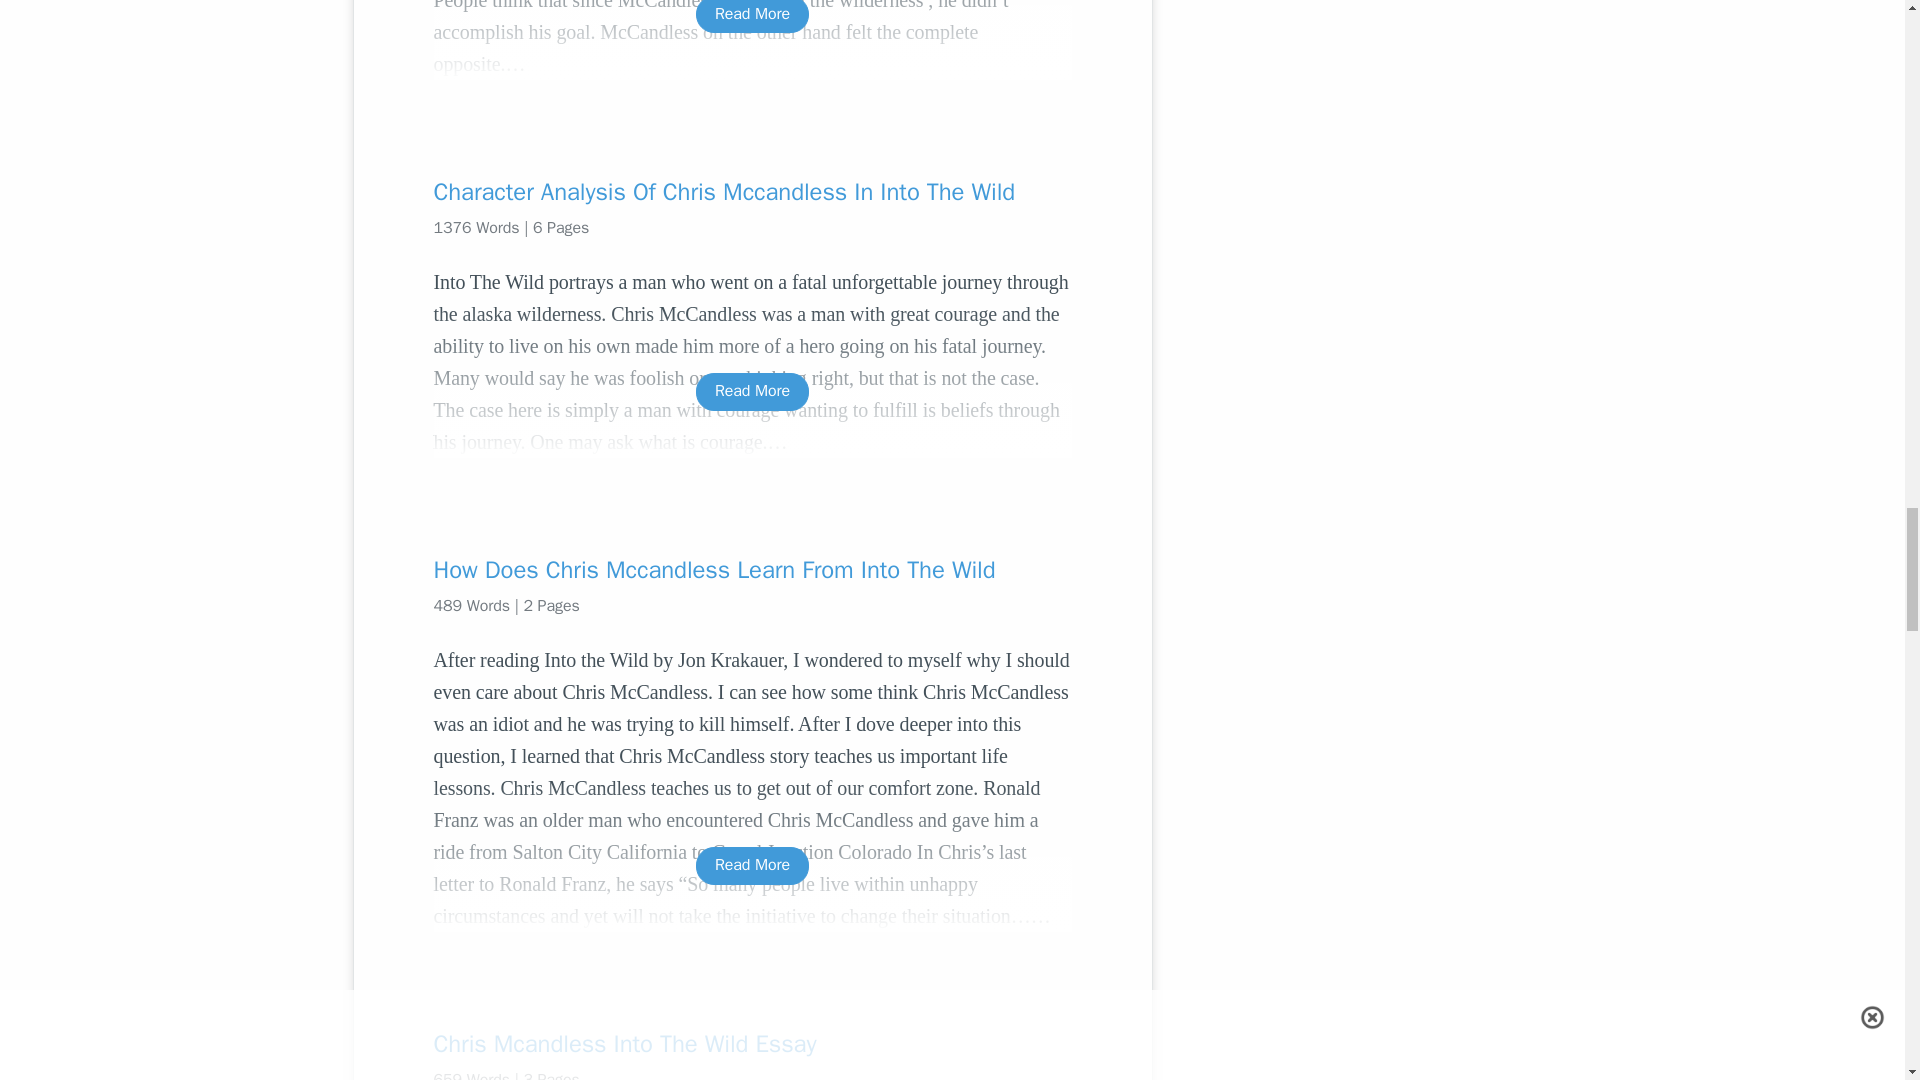  Describe the element at coordinates (752, 1044) in the screenshot. I see `Chris Mcandless Into The Wild Essay` at that location.